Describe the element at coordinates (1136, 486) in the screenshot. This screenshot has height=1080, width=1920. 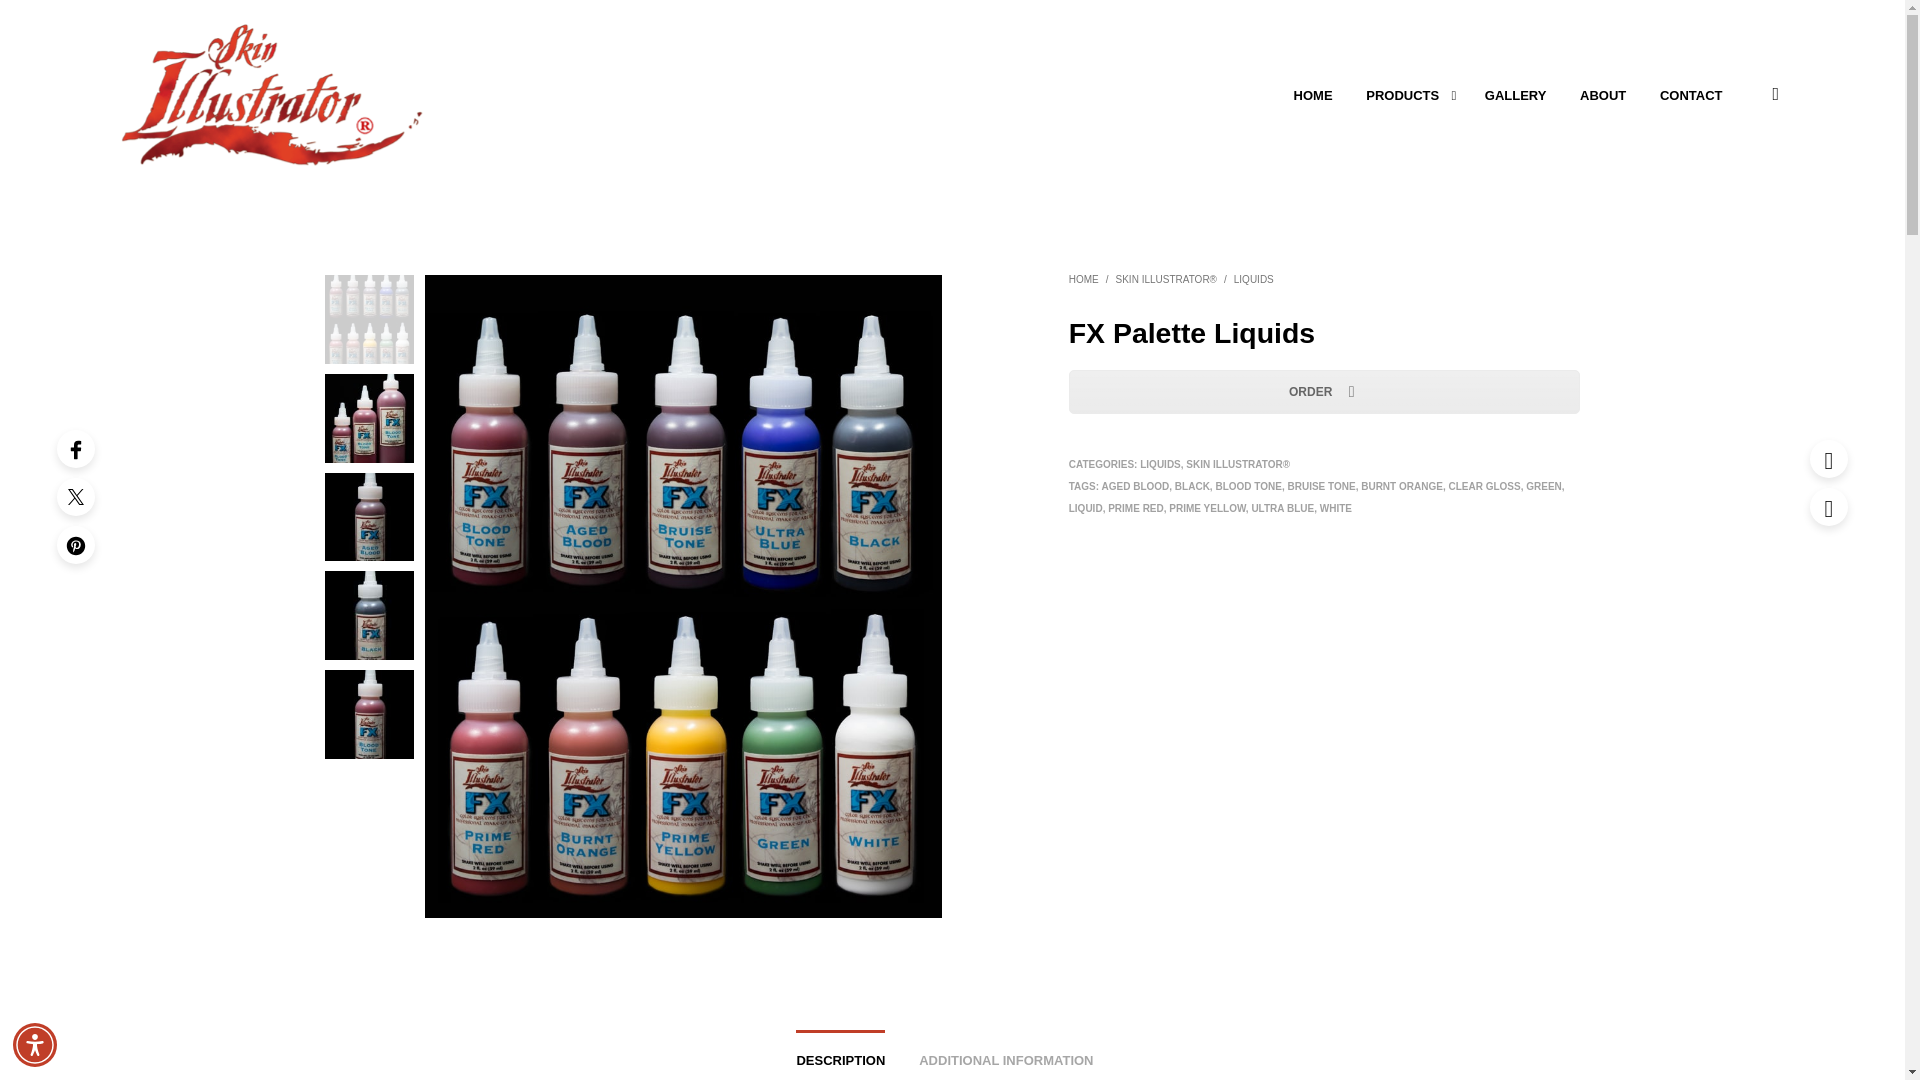
I see `AGED BLOOD` at that location.